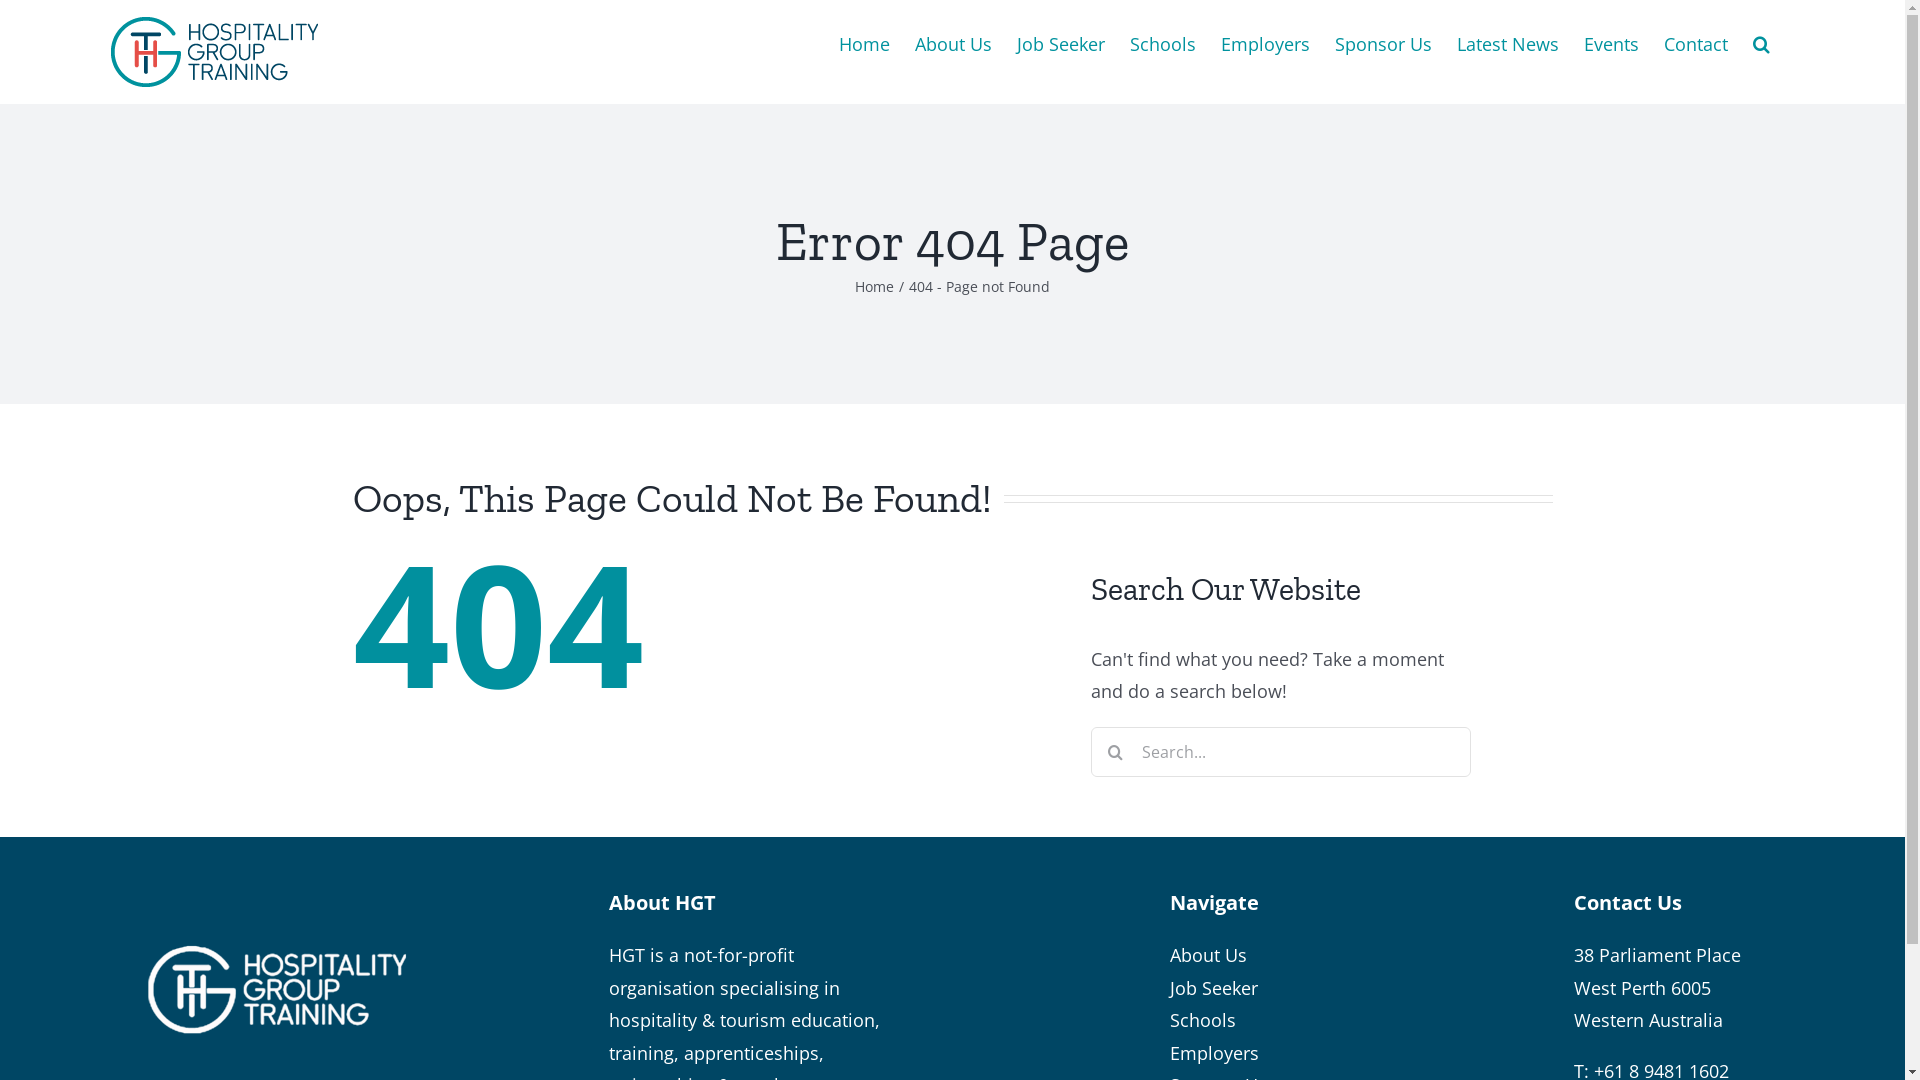 Image resolution: width=1920 pixels, height=1080 pixels. I want to click on Job Seeker, so click(1214, 988).